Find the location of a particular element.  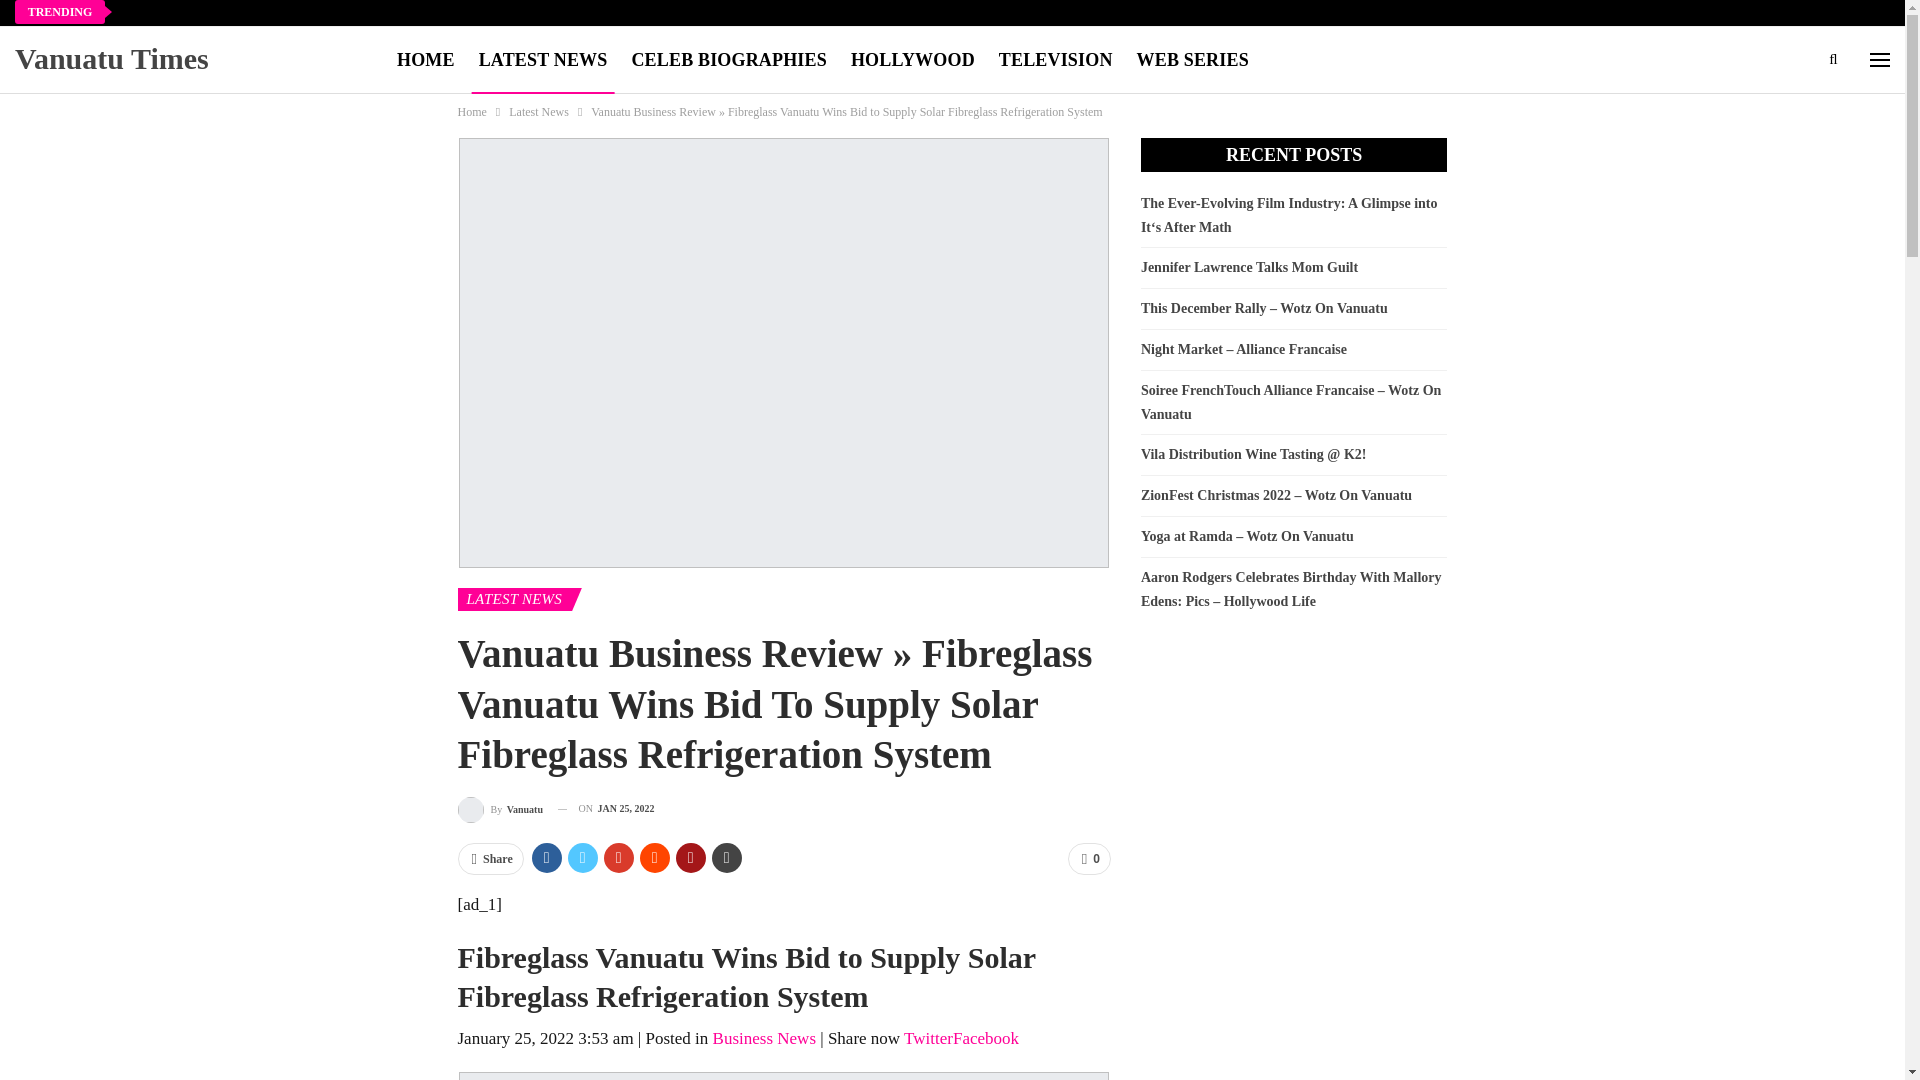

0 is located at coordinates (1089, 858).